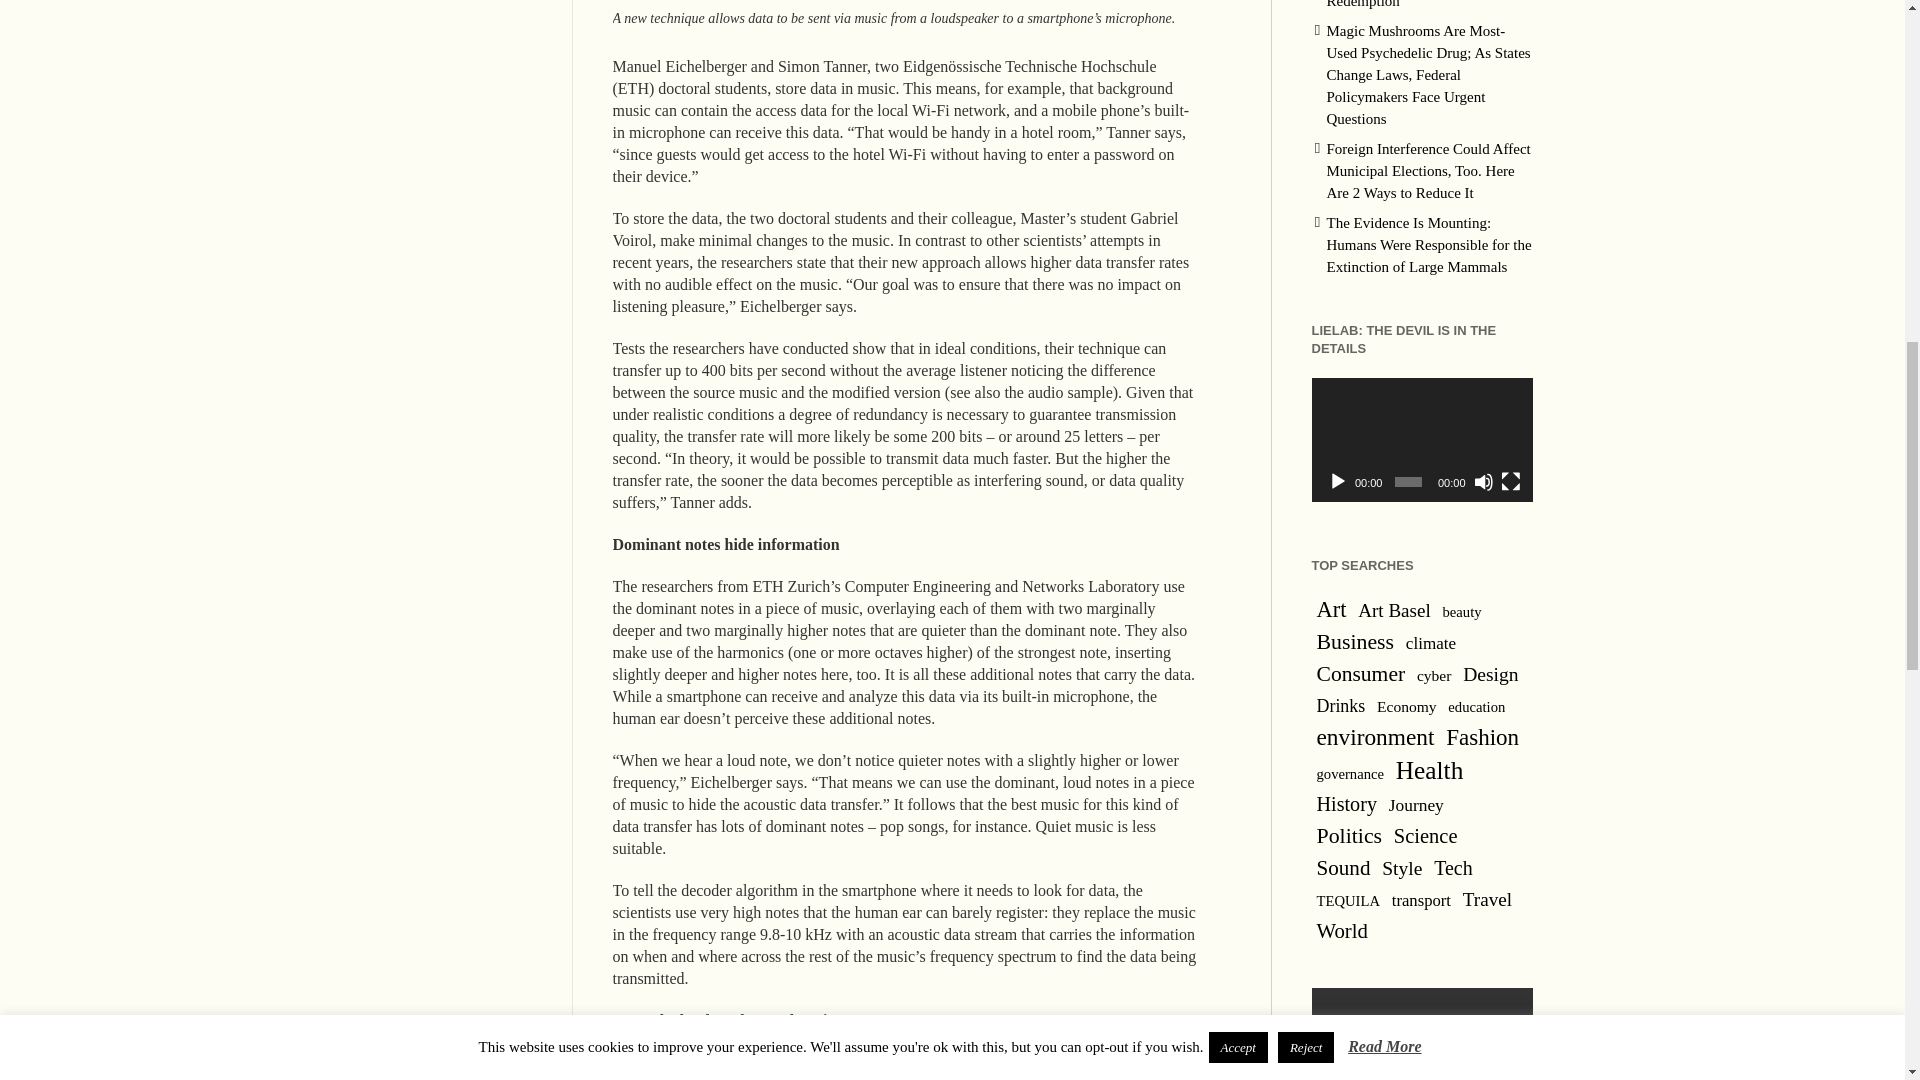 This screenshot has height=1080, width=1920. I want to click on Mute, so click(1484, 482).